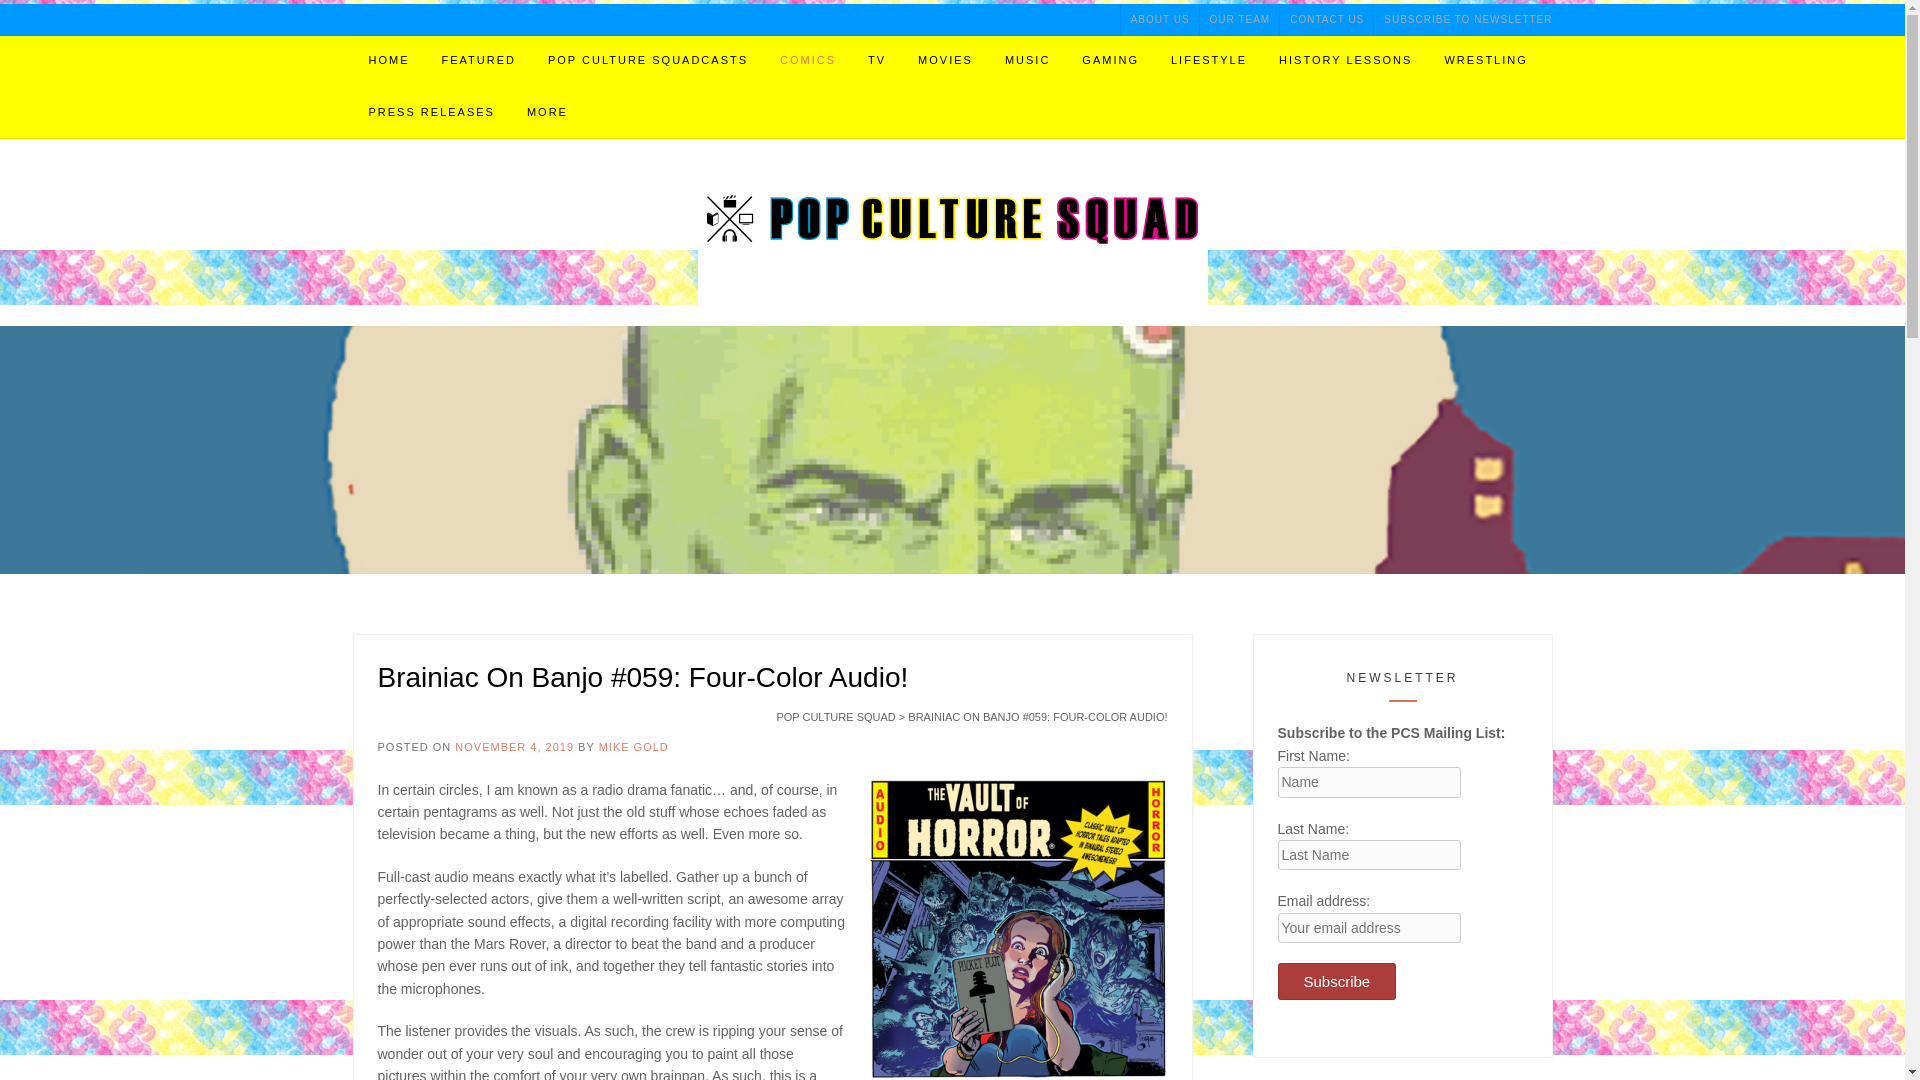 The image size is (1920, 1080). I want to click on CONTACT US, so click(1327, 19).